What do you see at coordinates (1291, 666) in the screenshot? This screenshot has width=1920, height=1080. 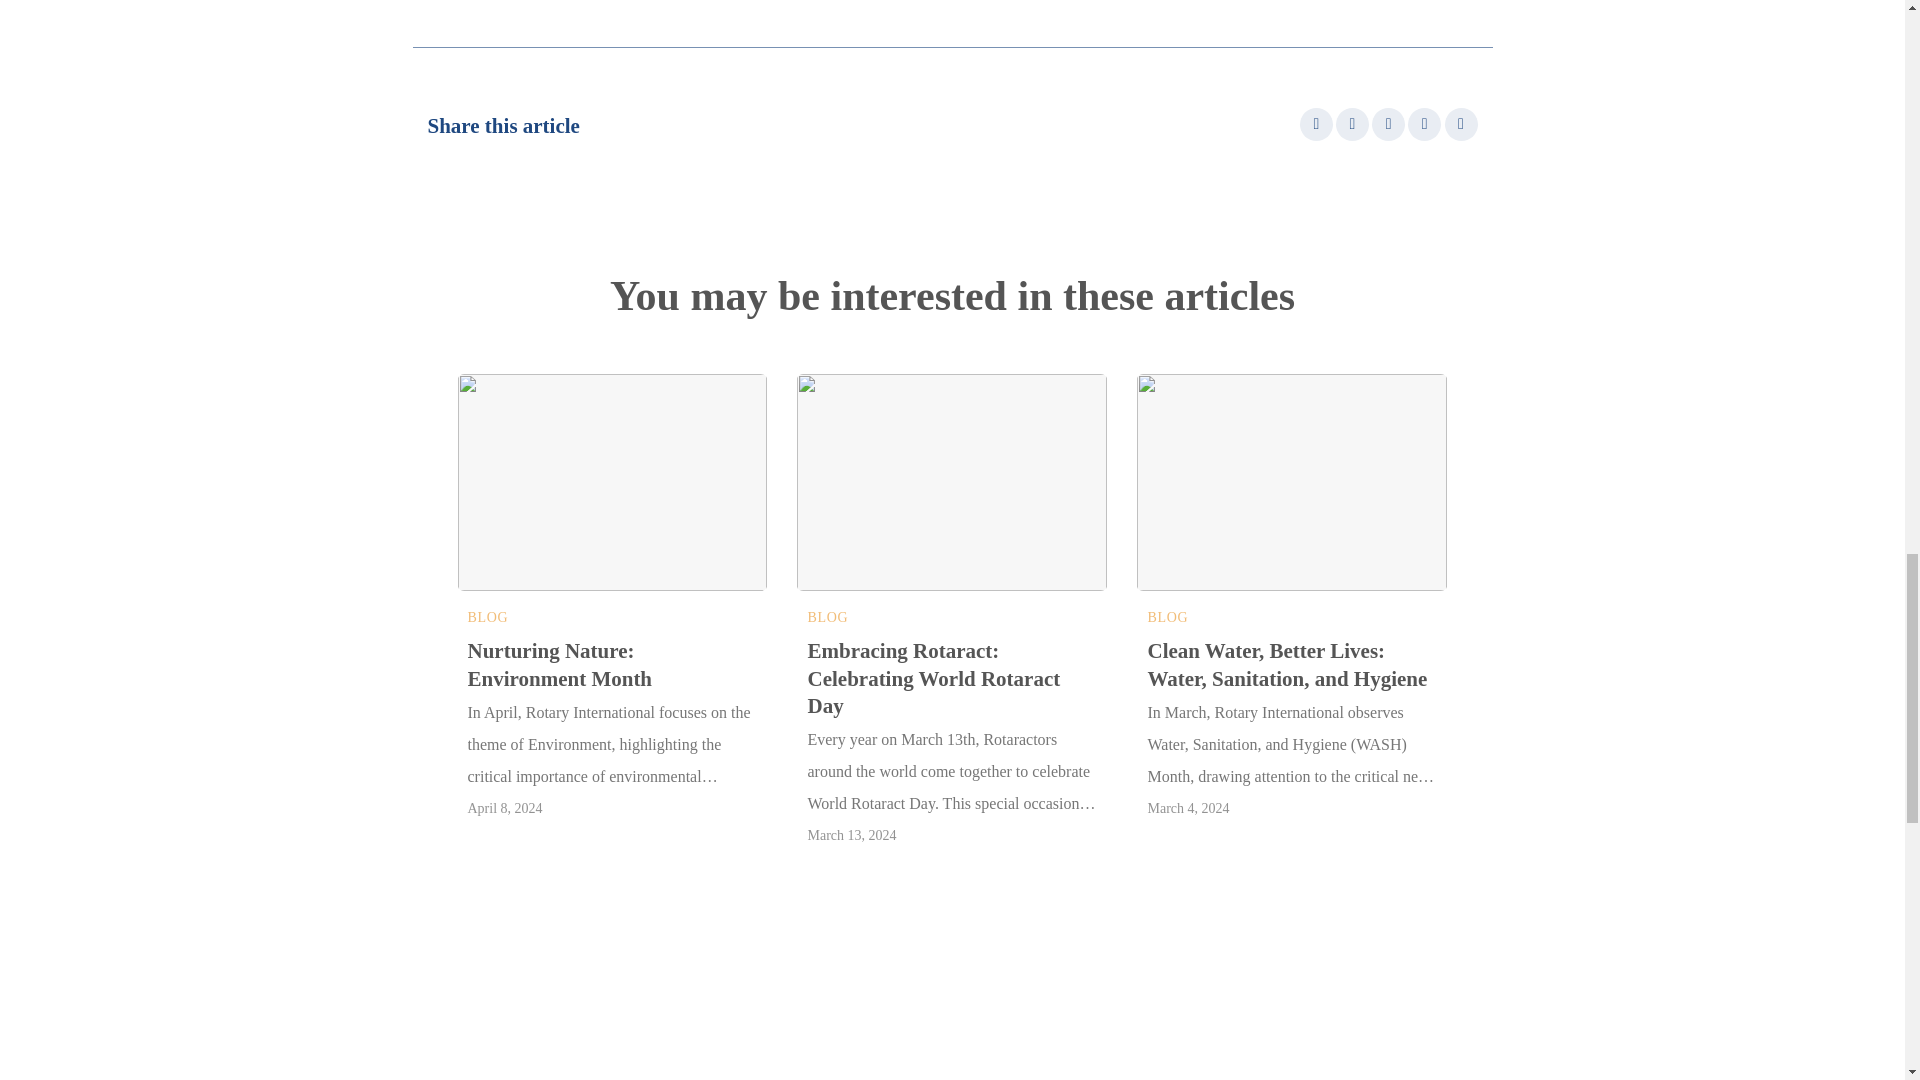 I see `Clean Water, Better Lives: Water, Sanitation, and Hygiene` at bounding box center [1291, 666].